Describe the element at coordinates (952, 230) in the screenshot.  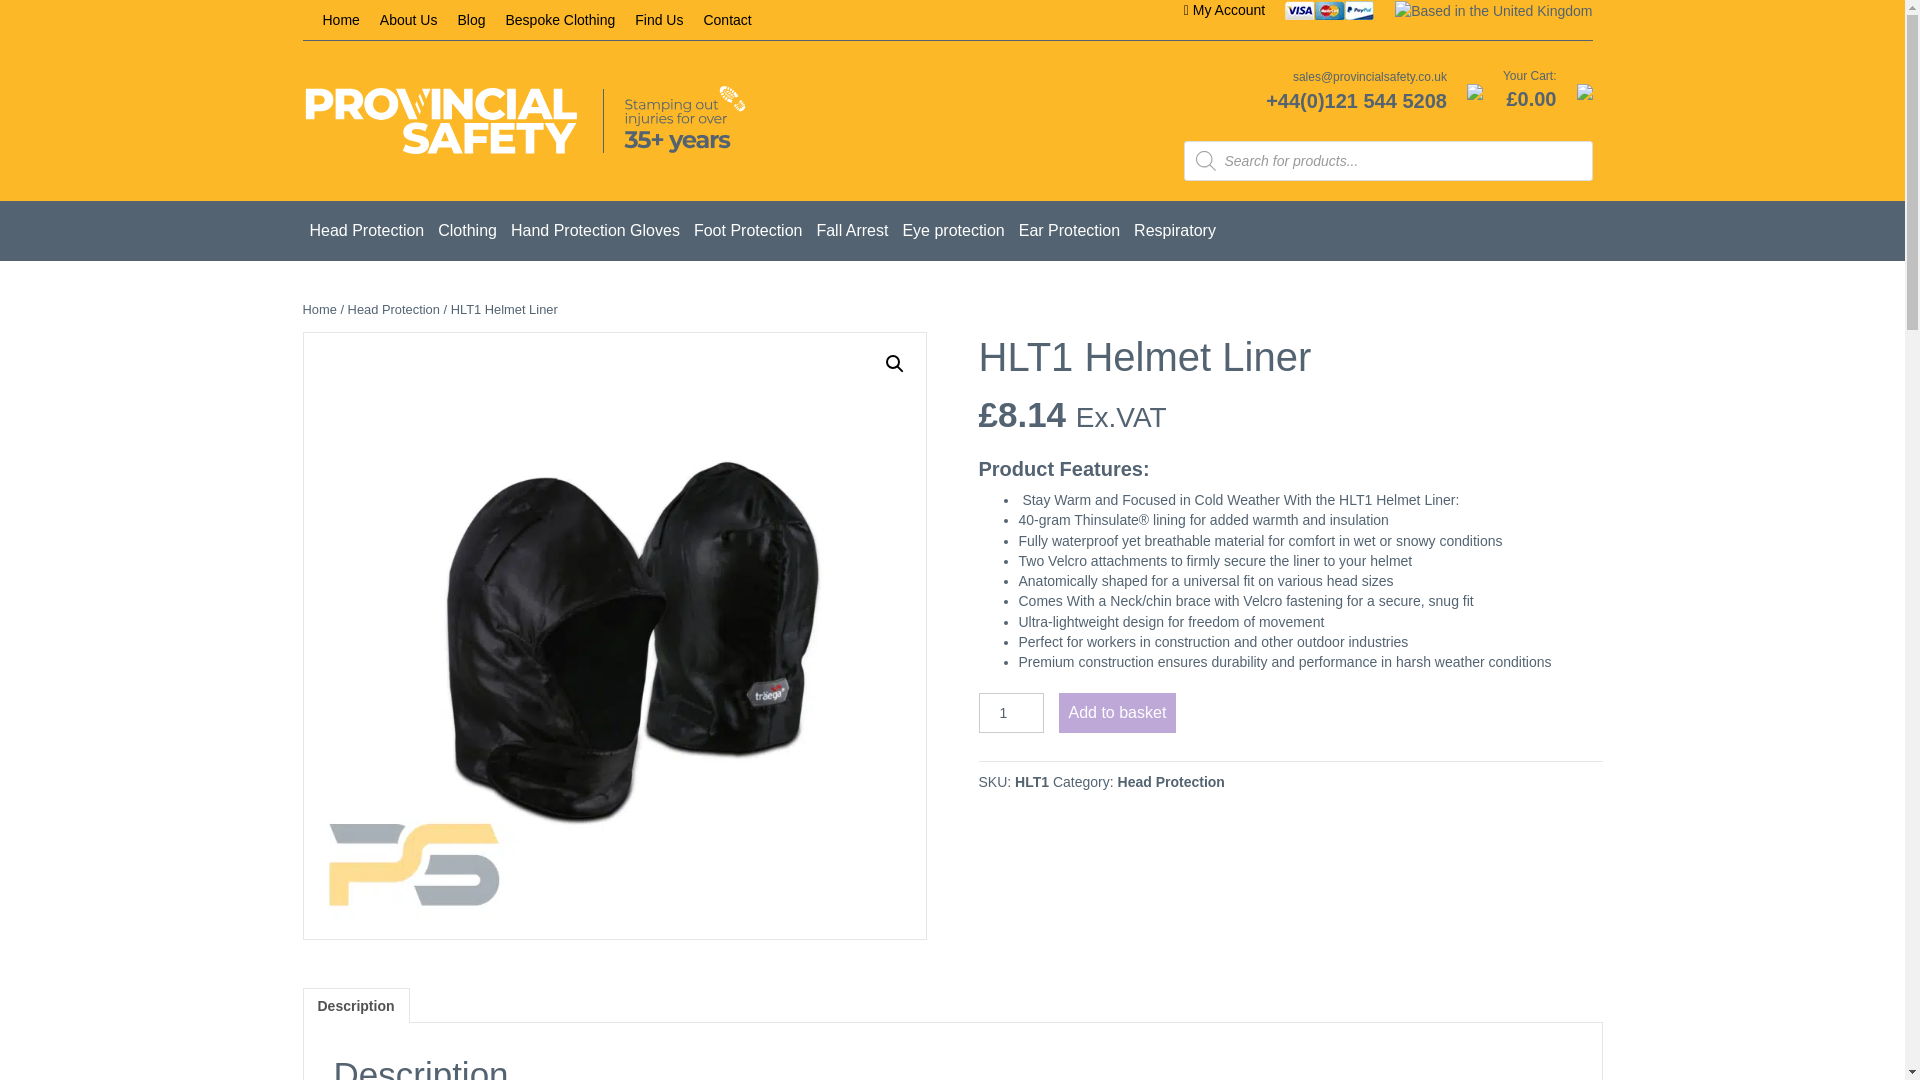
I see `Eye protection` at that location.